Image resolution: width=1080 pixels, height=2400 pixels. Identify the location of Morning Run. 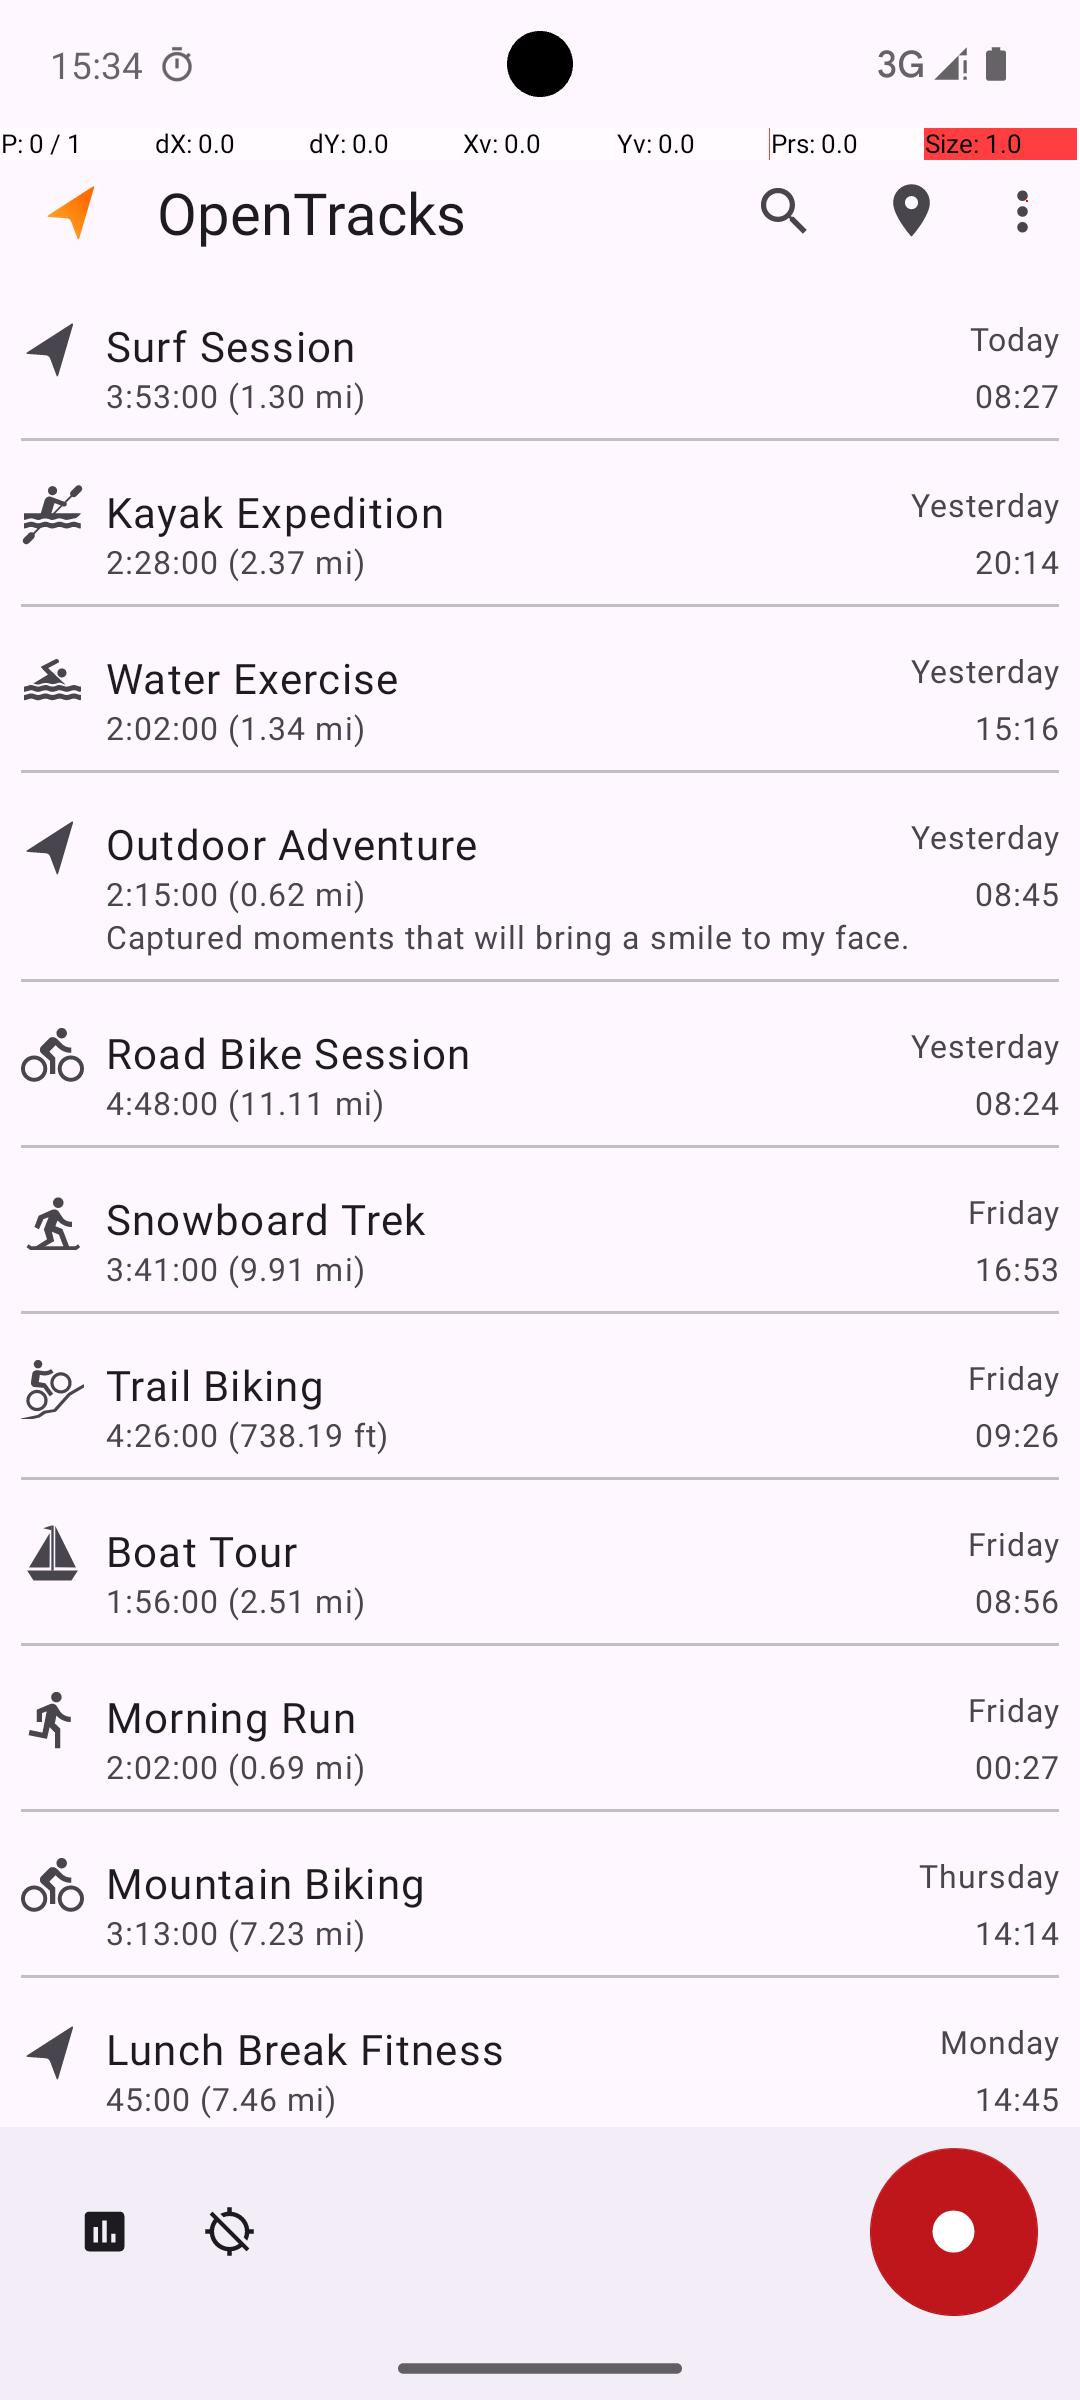
(231, 1716).